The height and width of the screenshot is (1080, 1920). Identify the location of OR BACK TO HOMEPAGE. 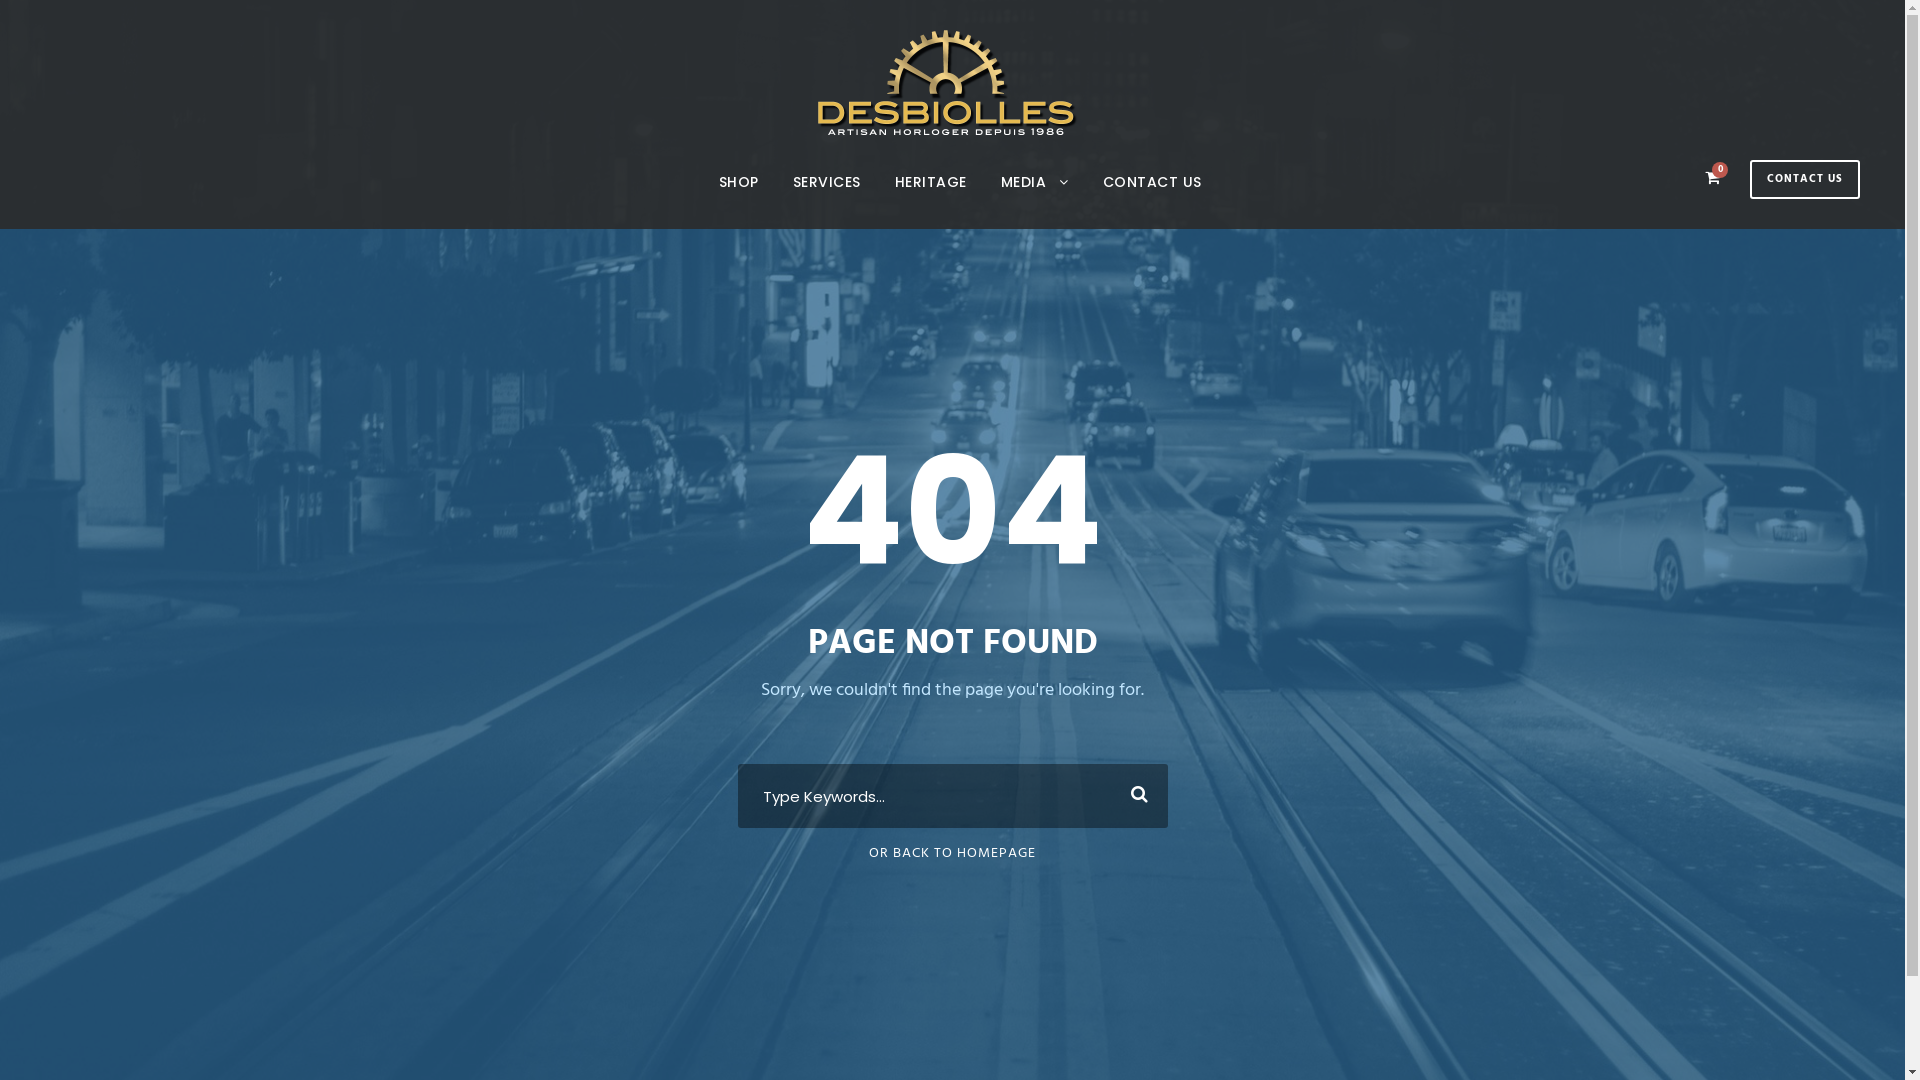
(952, 854).